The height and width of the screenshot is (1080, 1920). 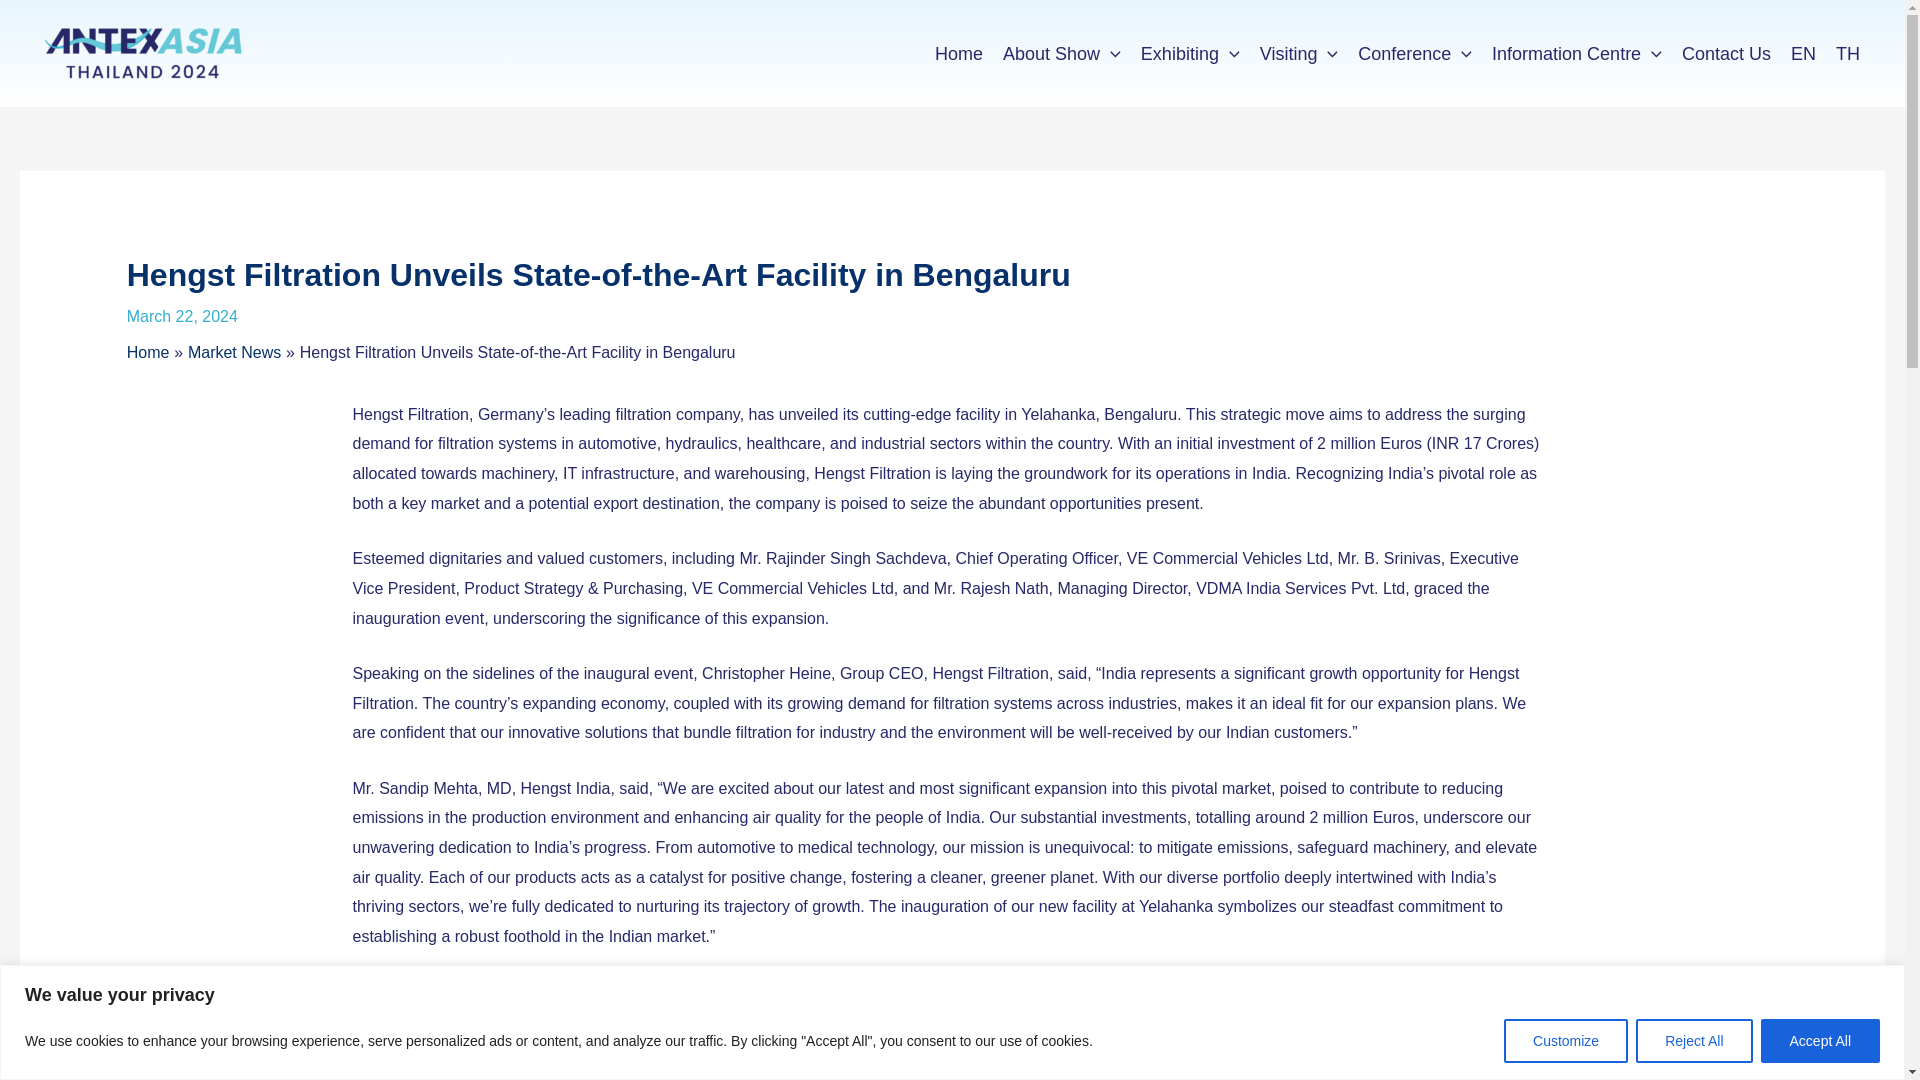 What do you see at coordinates (1299, 54) in the screenshot?
I see `Visiting` at bounding box center [1299, 54].